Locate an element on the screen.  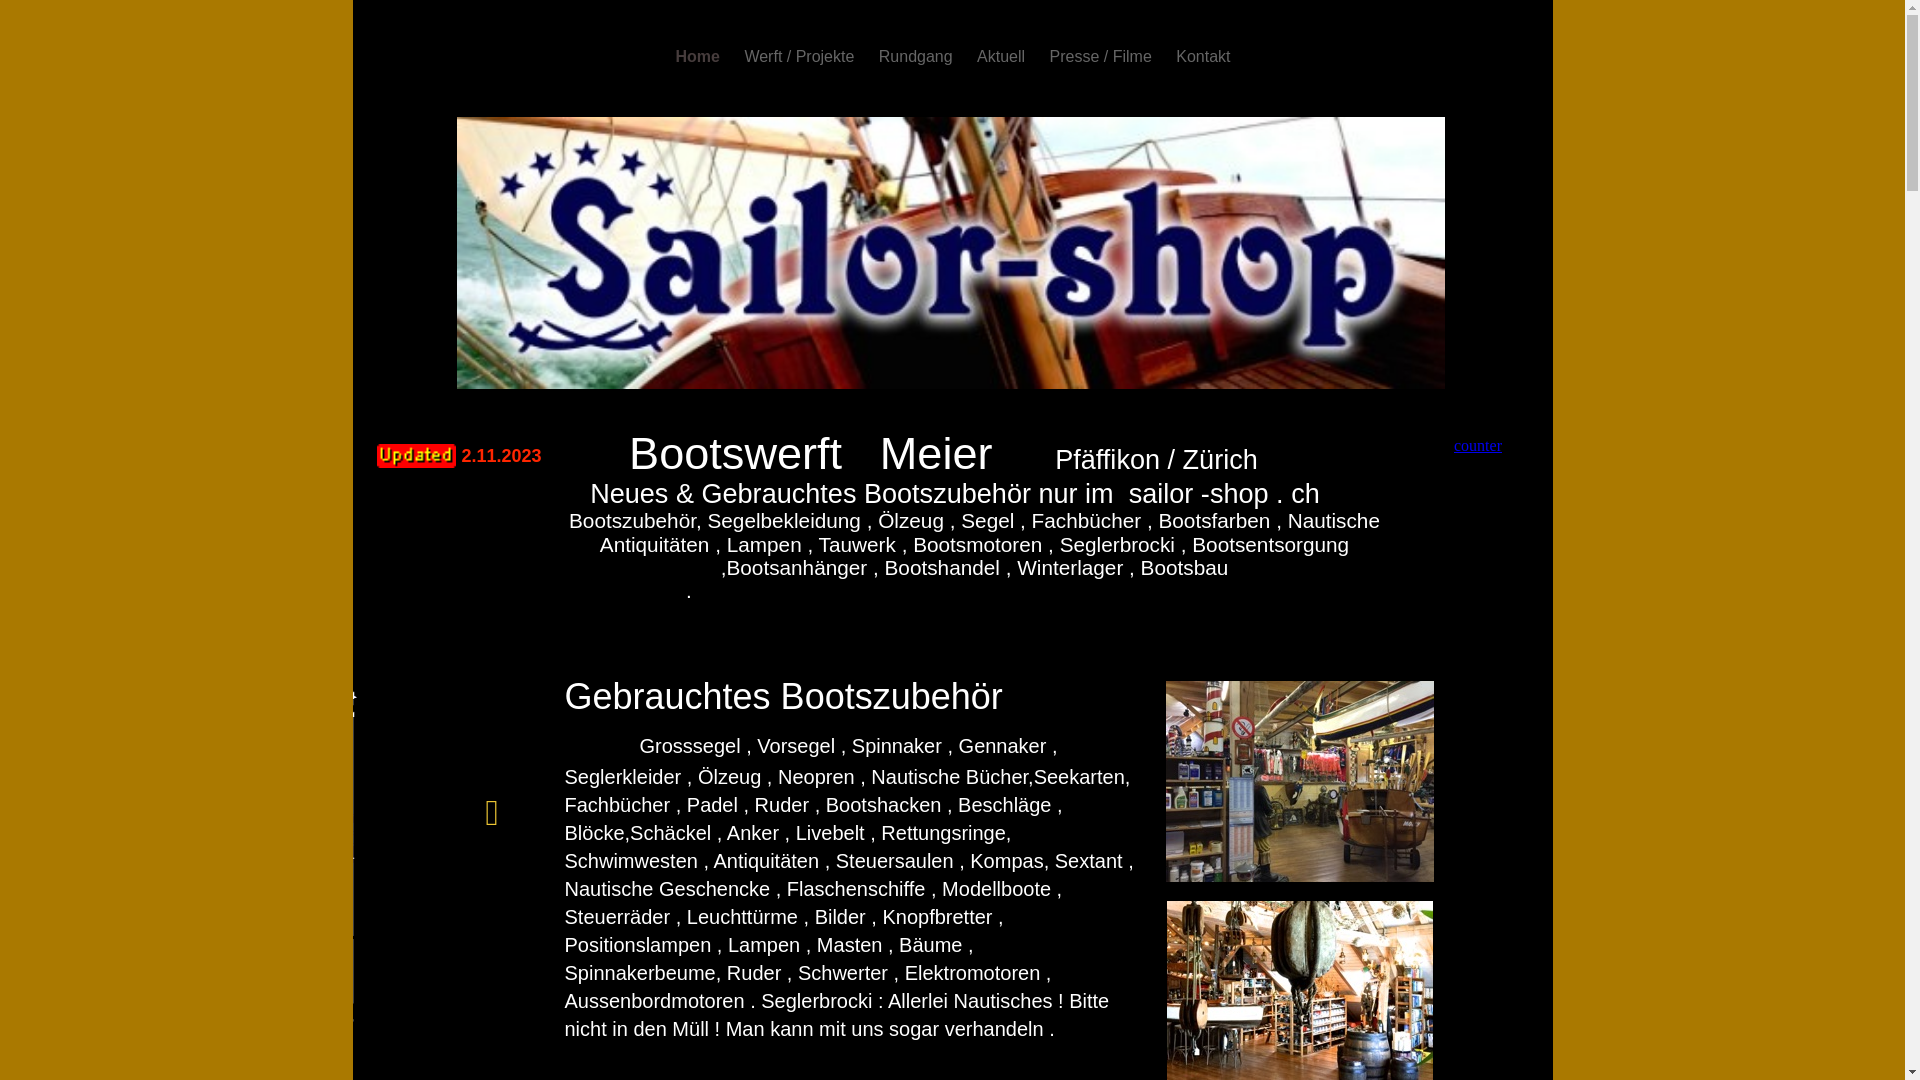
Aktuell is located at coordinates (1003, 56).